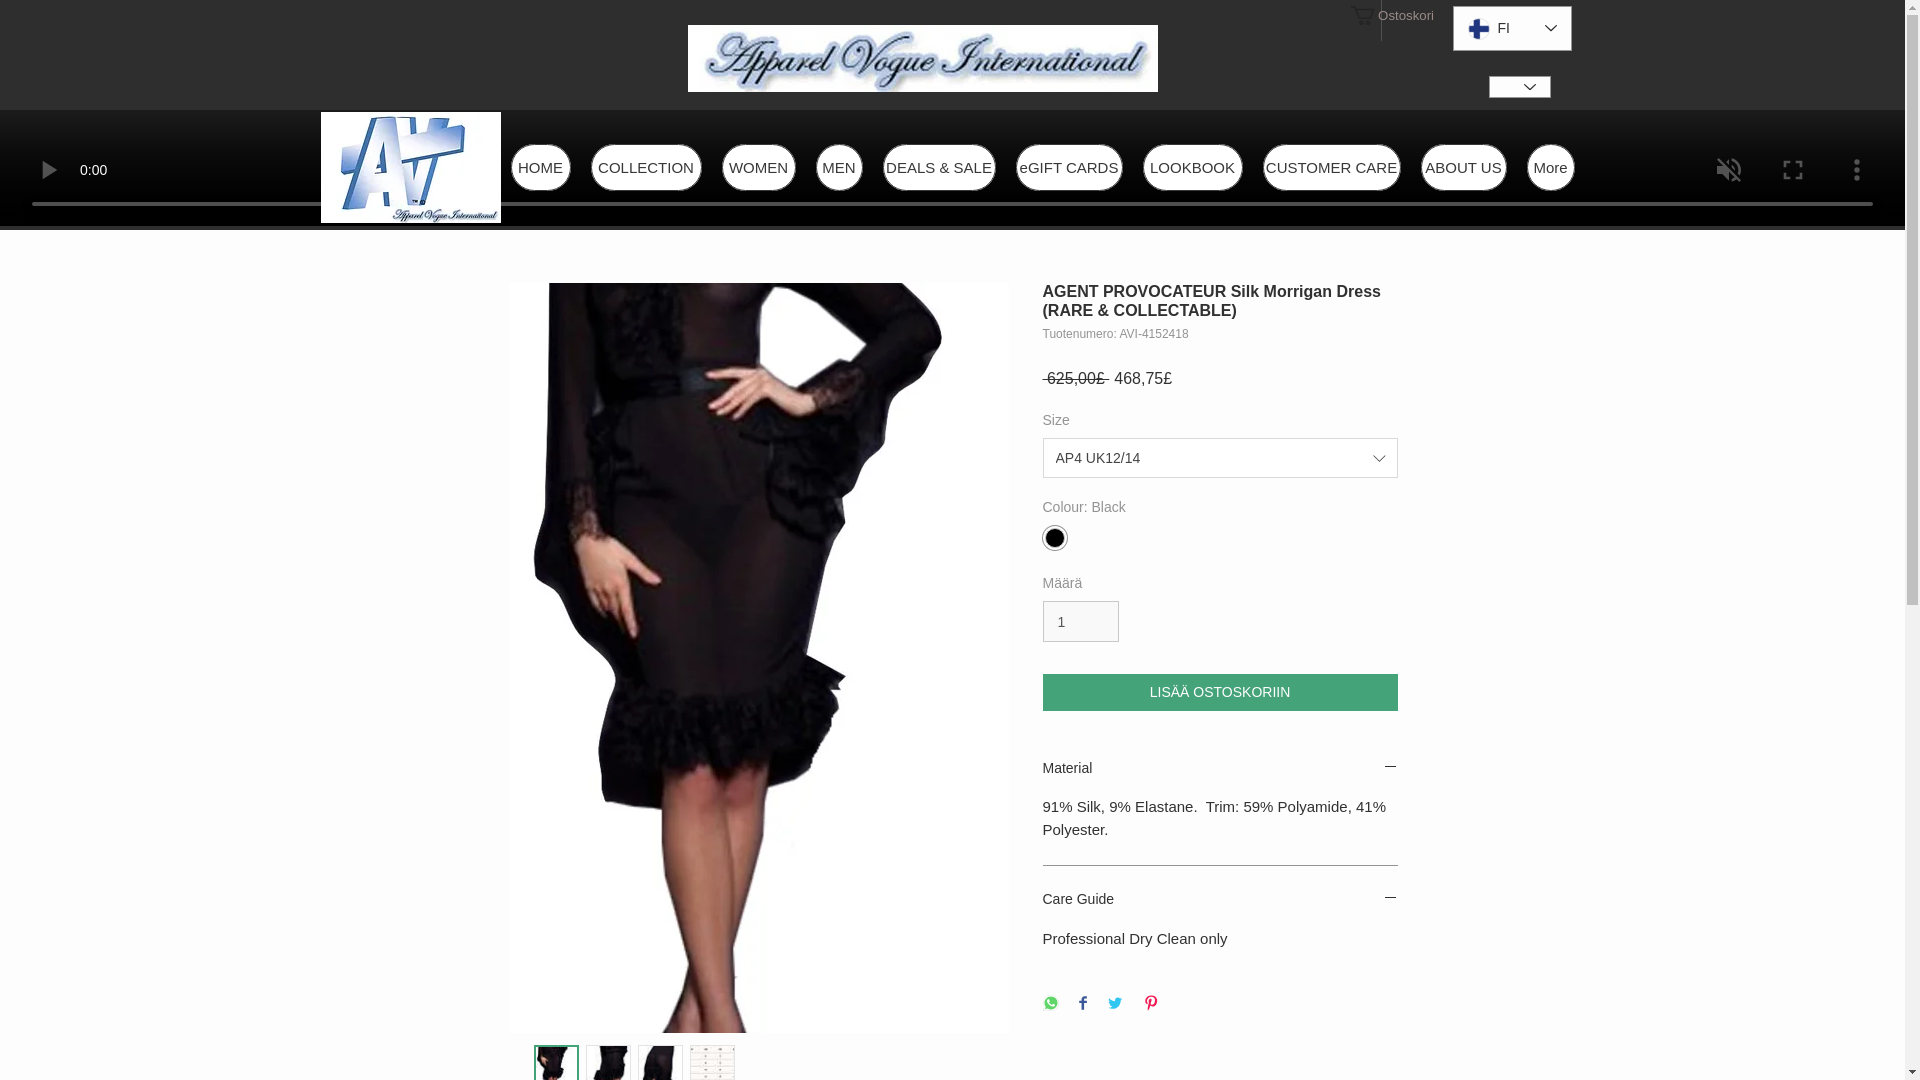 The height and width of the screenshot is (1080, 1920). I want to click on MEN, so click(839, 167).